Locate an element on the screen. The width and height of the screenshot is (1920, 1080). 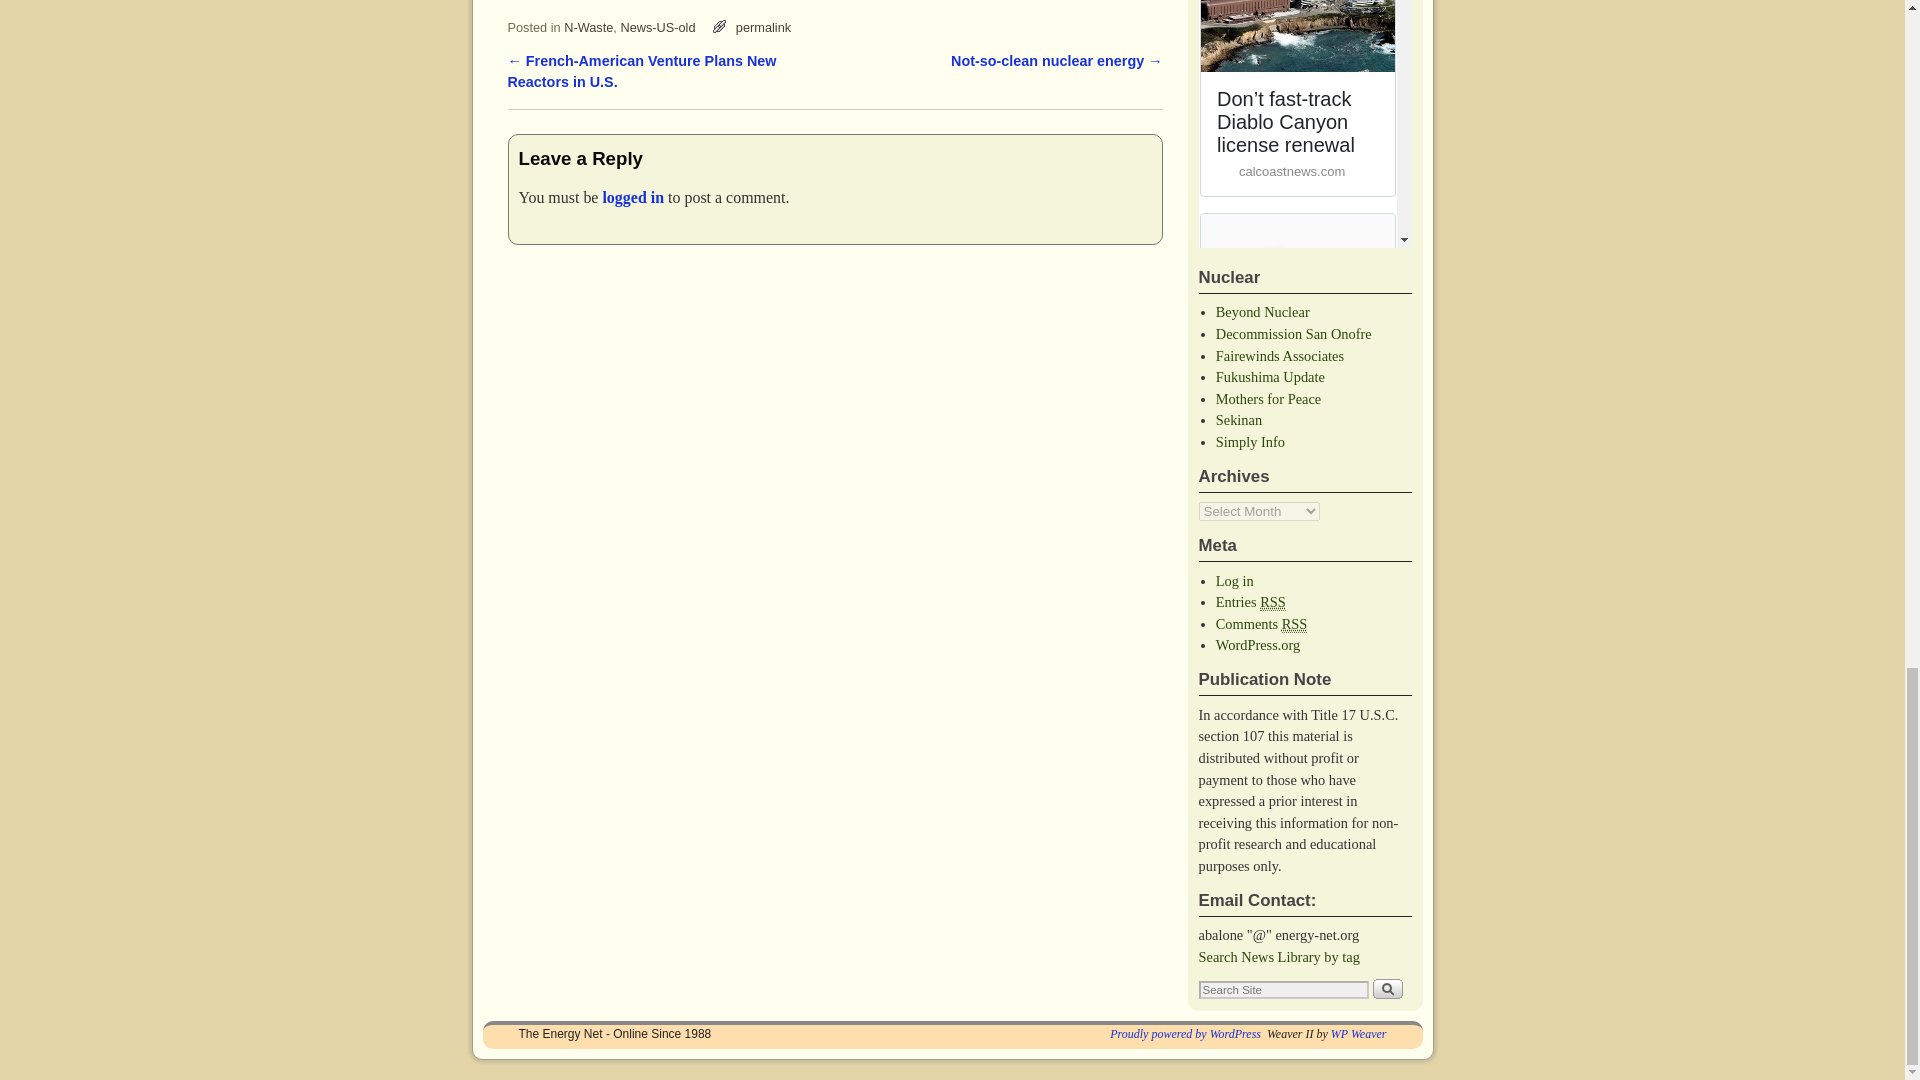
Permalink to DOE considers N.M. for nuclear waste disposal is located at coordinates (763, 27).